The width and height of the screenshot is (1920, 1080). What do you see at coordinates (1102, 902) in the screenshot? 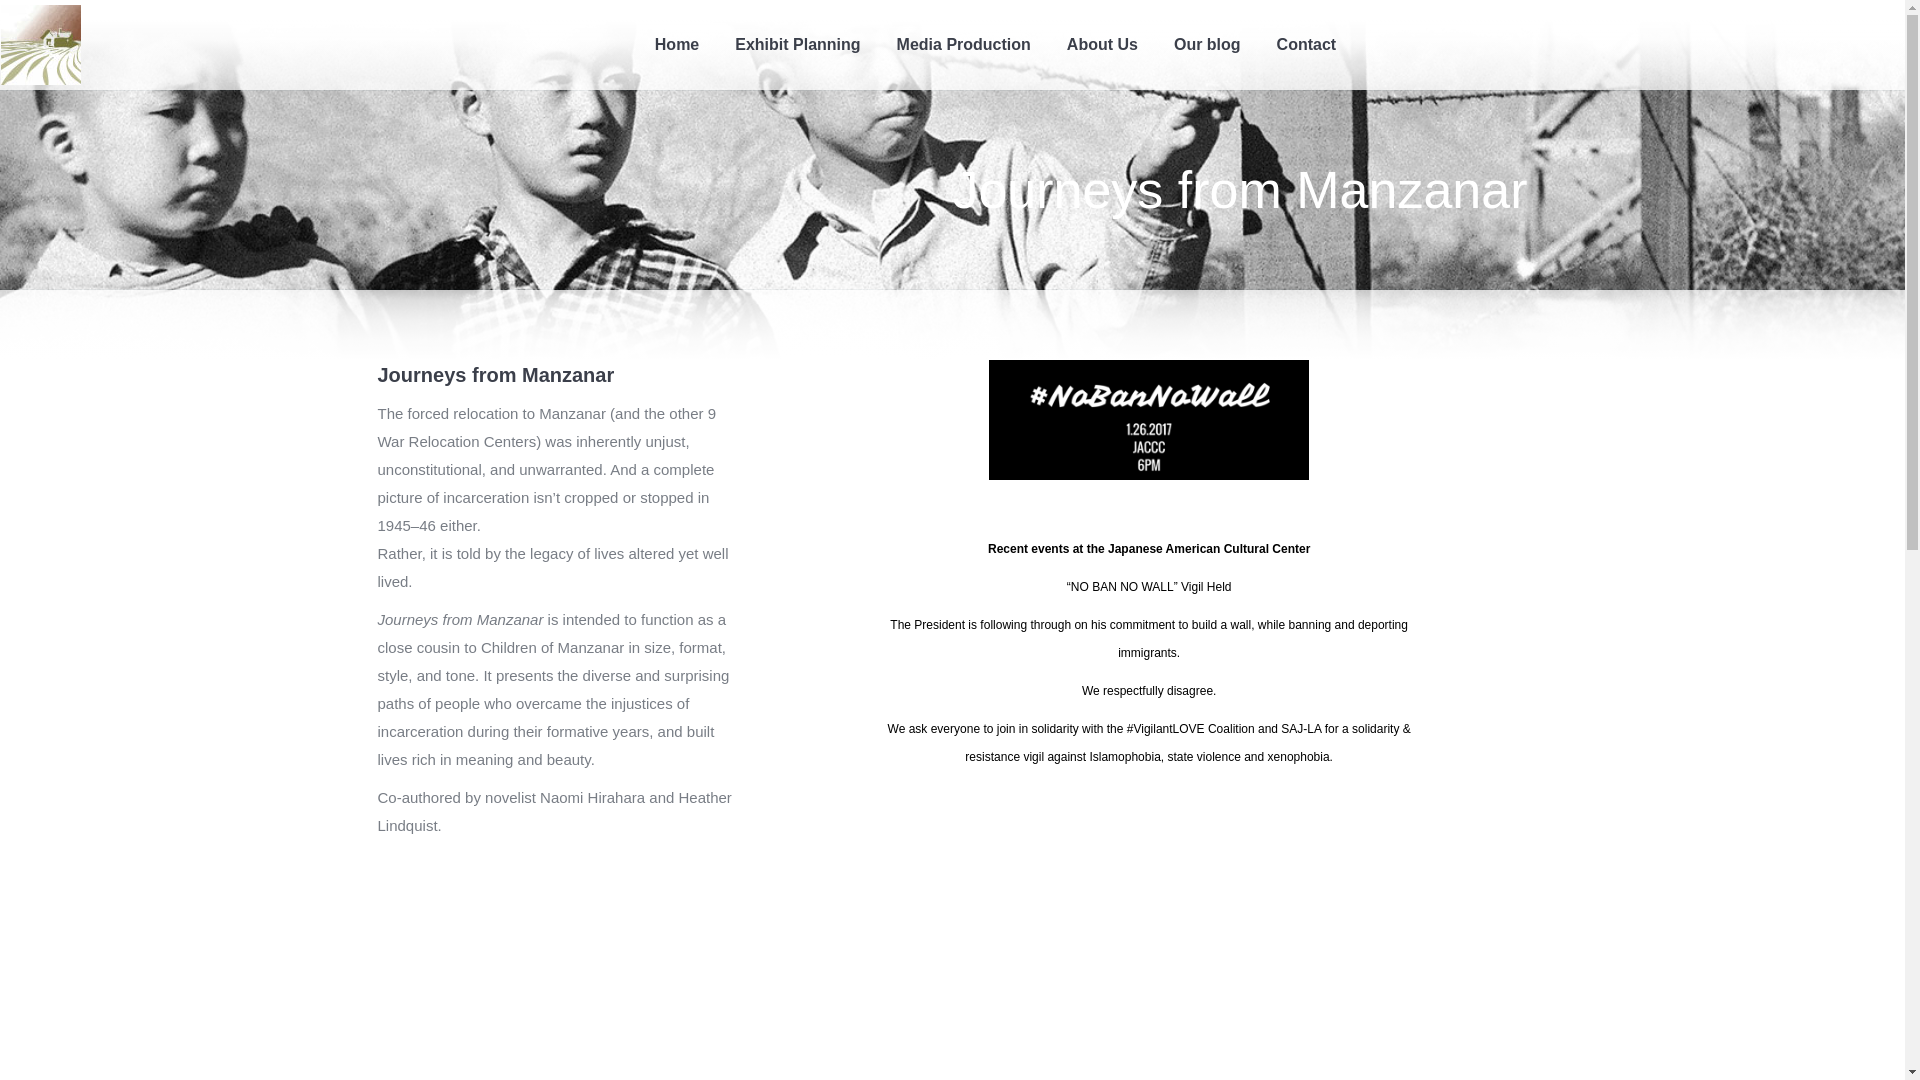
I see `Manzanar National Historic Site` at bounding box center [1102, 902].